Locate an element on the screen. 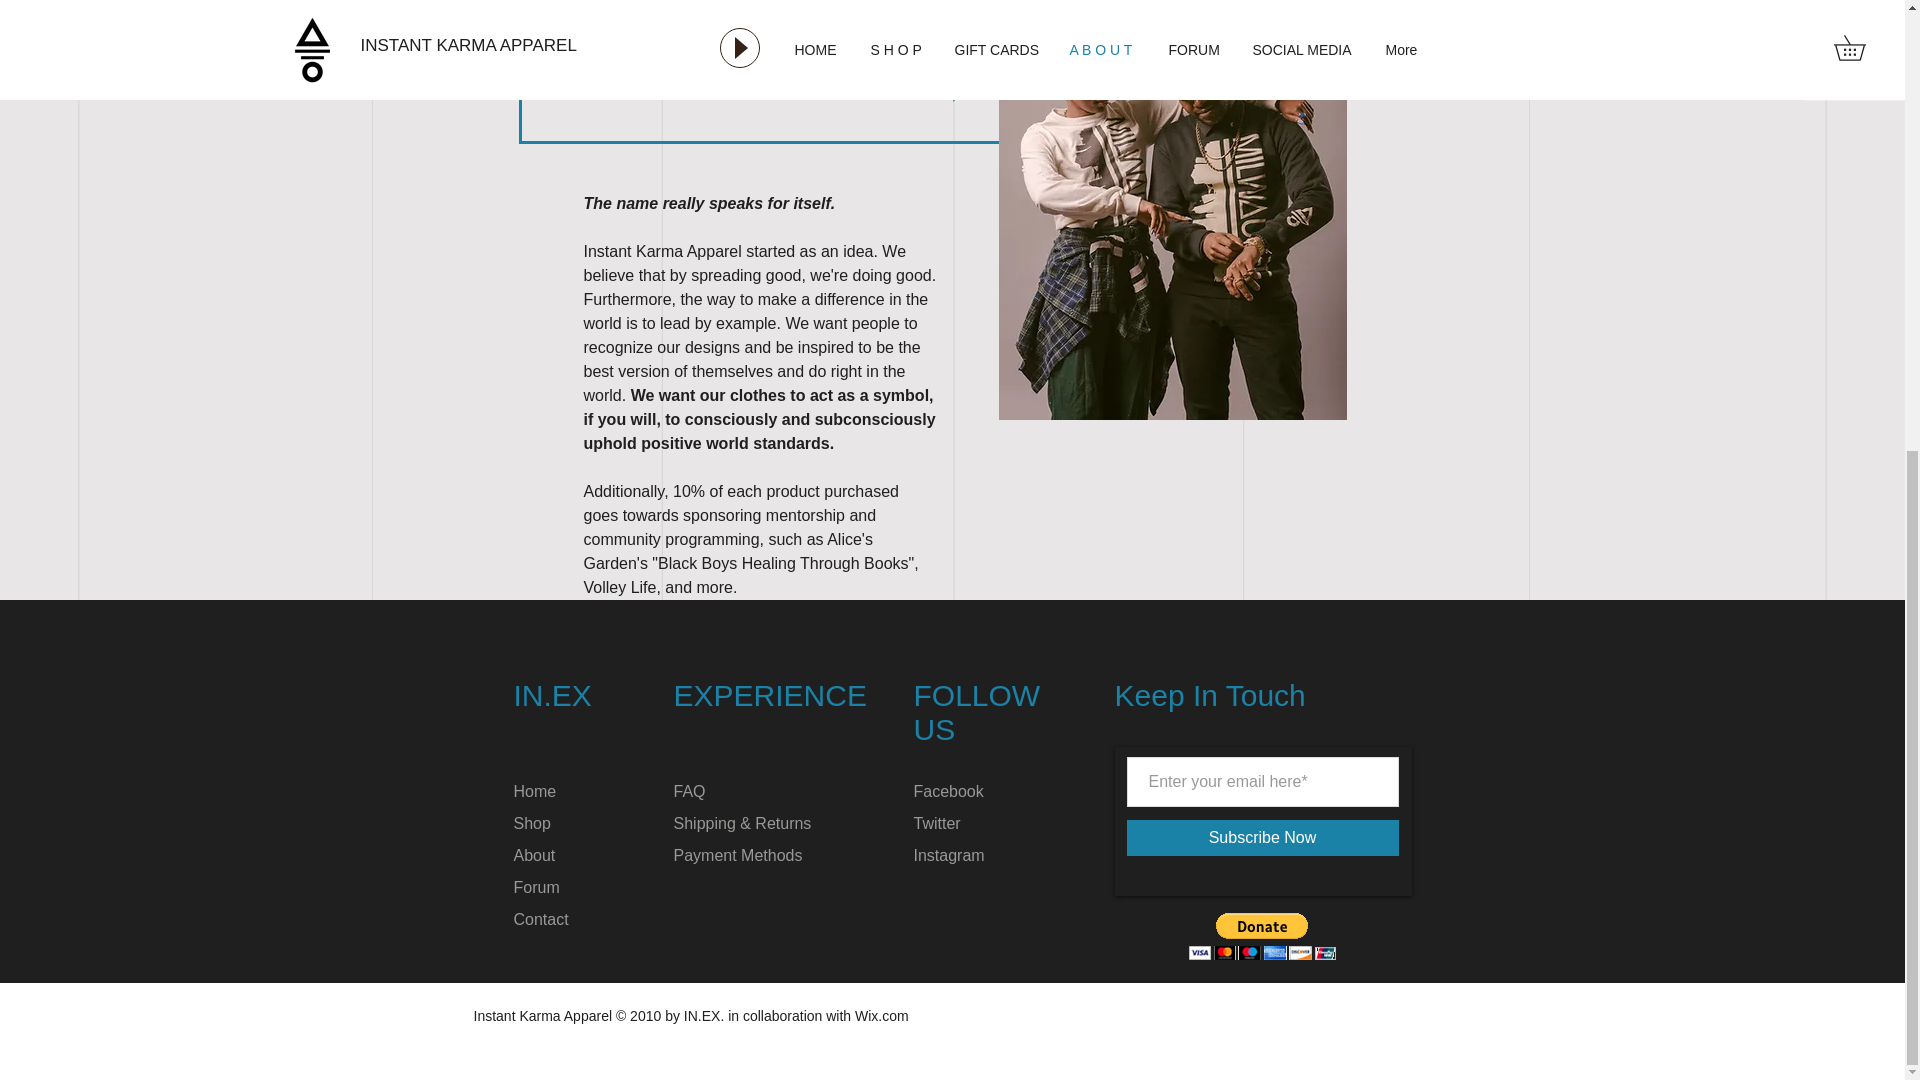  About is located at coordinates (535, 855).